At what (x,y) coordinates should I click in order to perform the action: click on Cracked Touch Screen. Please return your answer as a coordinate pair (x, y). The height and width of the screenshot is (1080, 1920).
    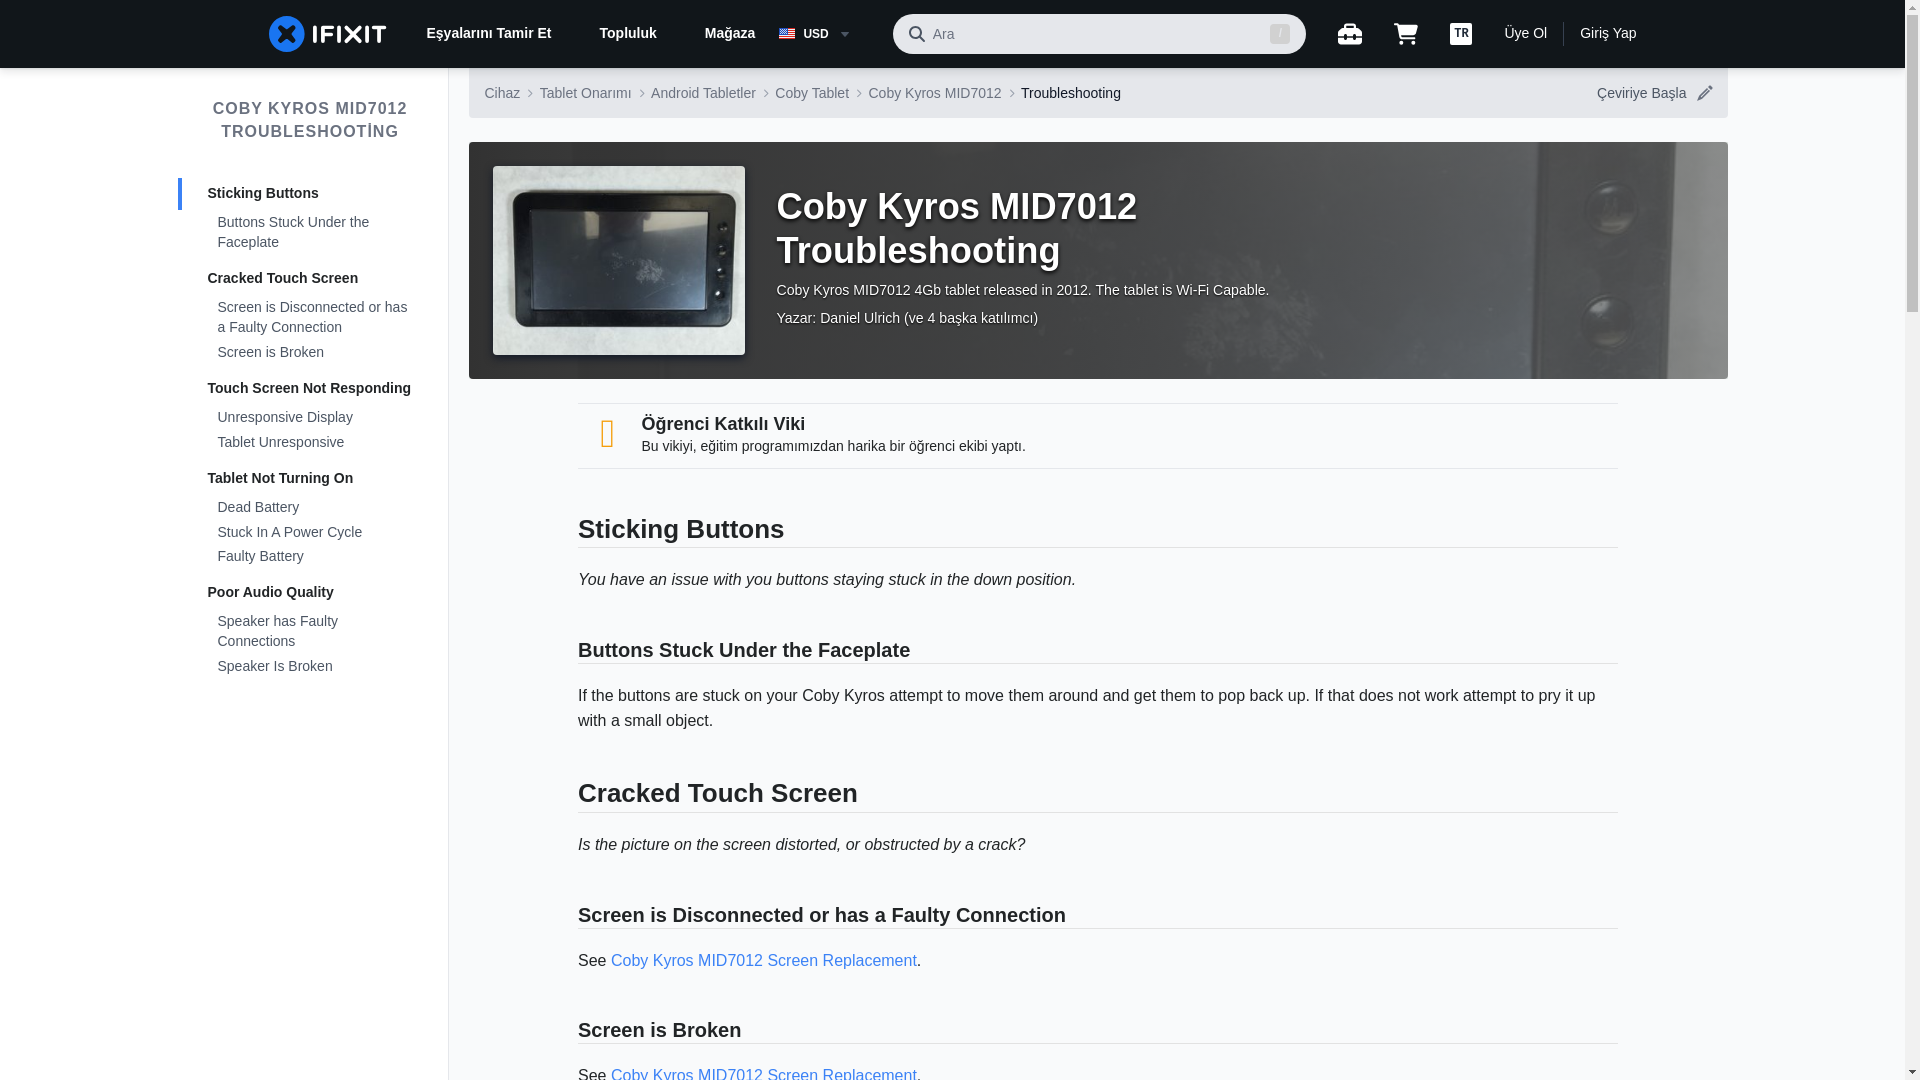
    Looking at the image, I should click on (310, 278).